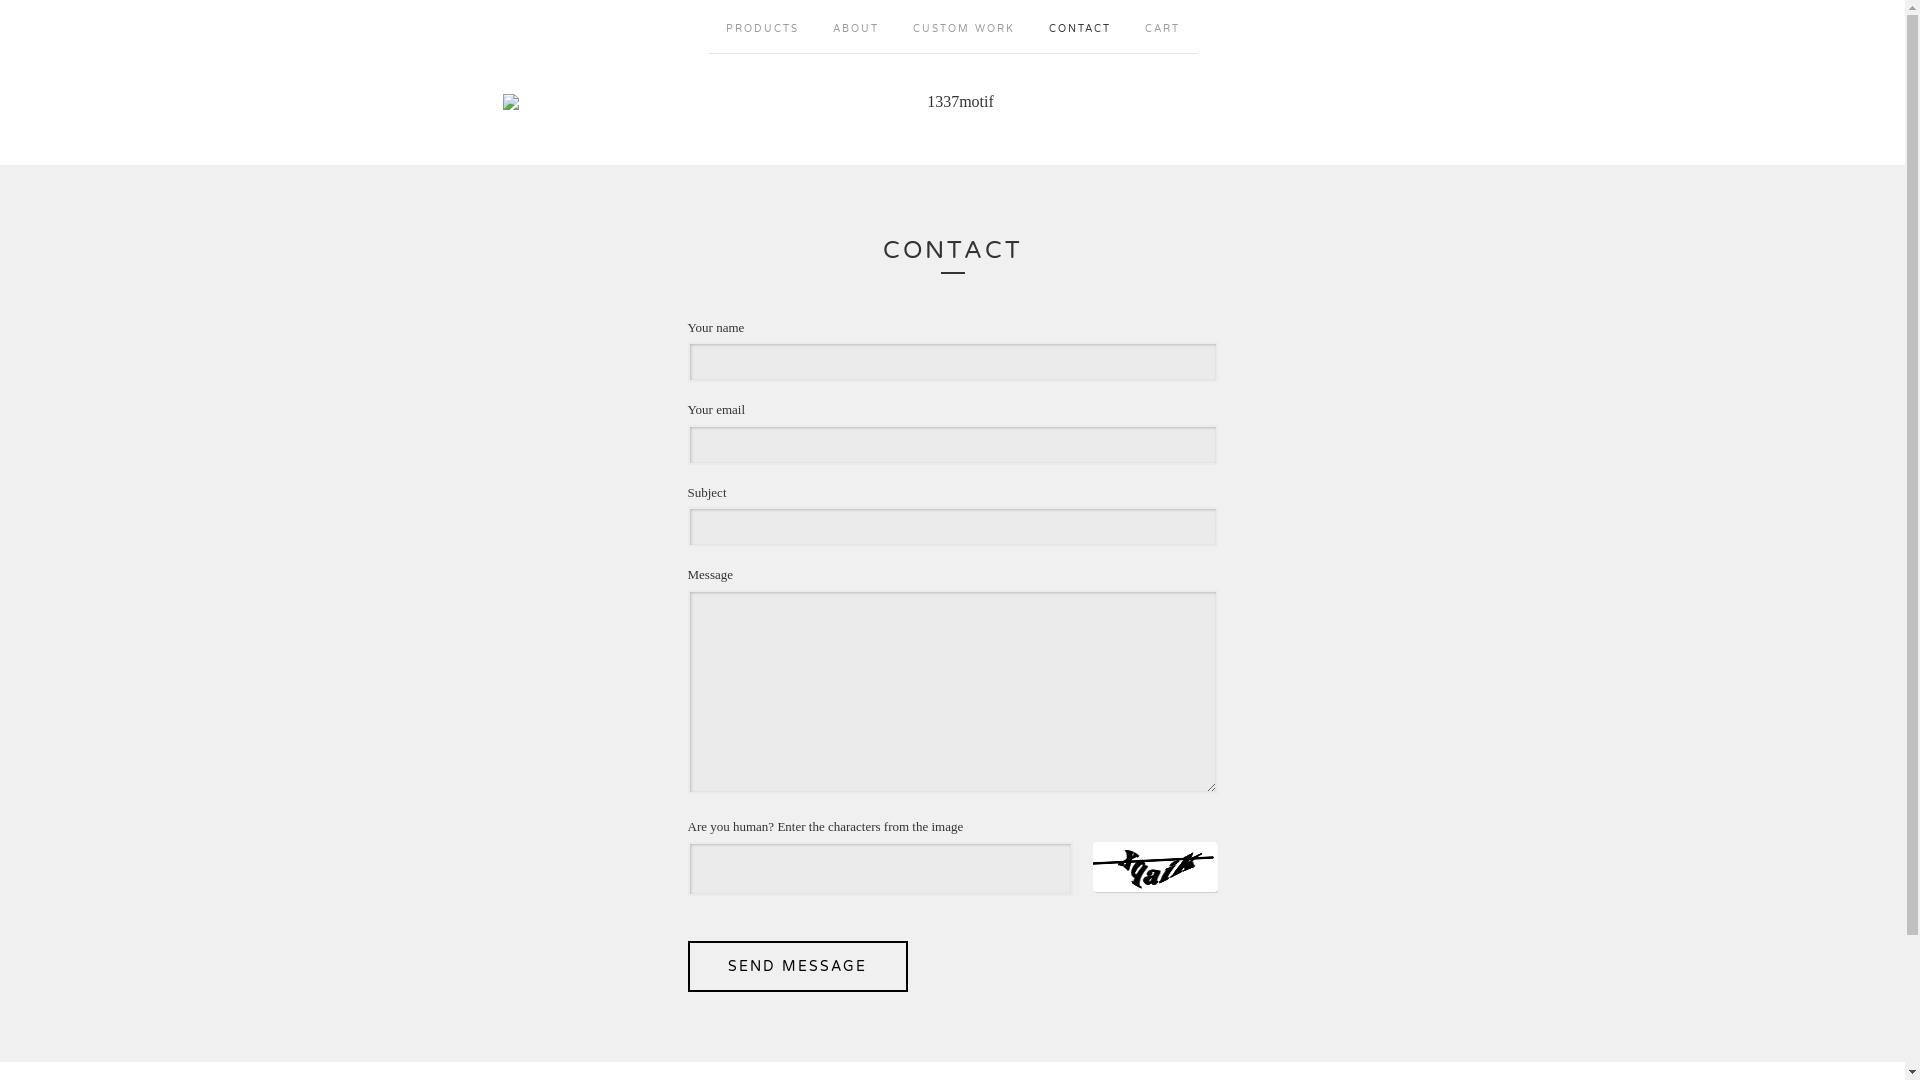 The width and height of the screenshot is (1920, 1080). Describe the element at coordinates (856, 26) in the screenshot. I see `ABOUT` at that location.